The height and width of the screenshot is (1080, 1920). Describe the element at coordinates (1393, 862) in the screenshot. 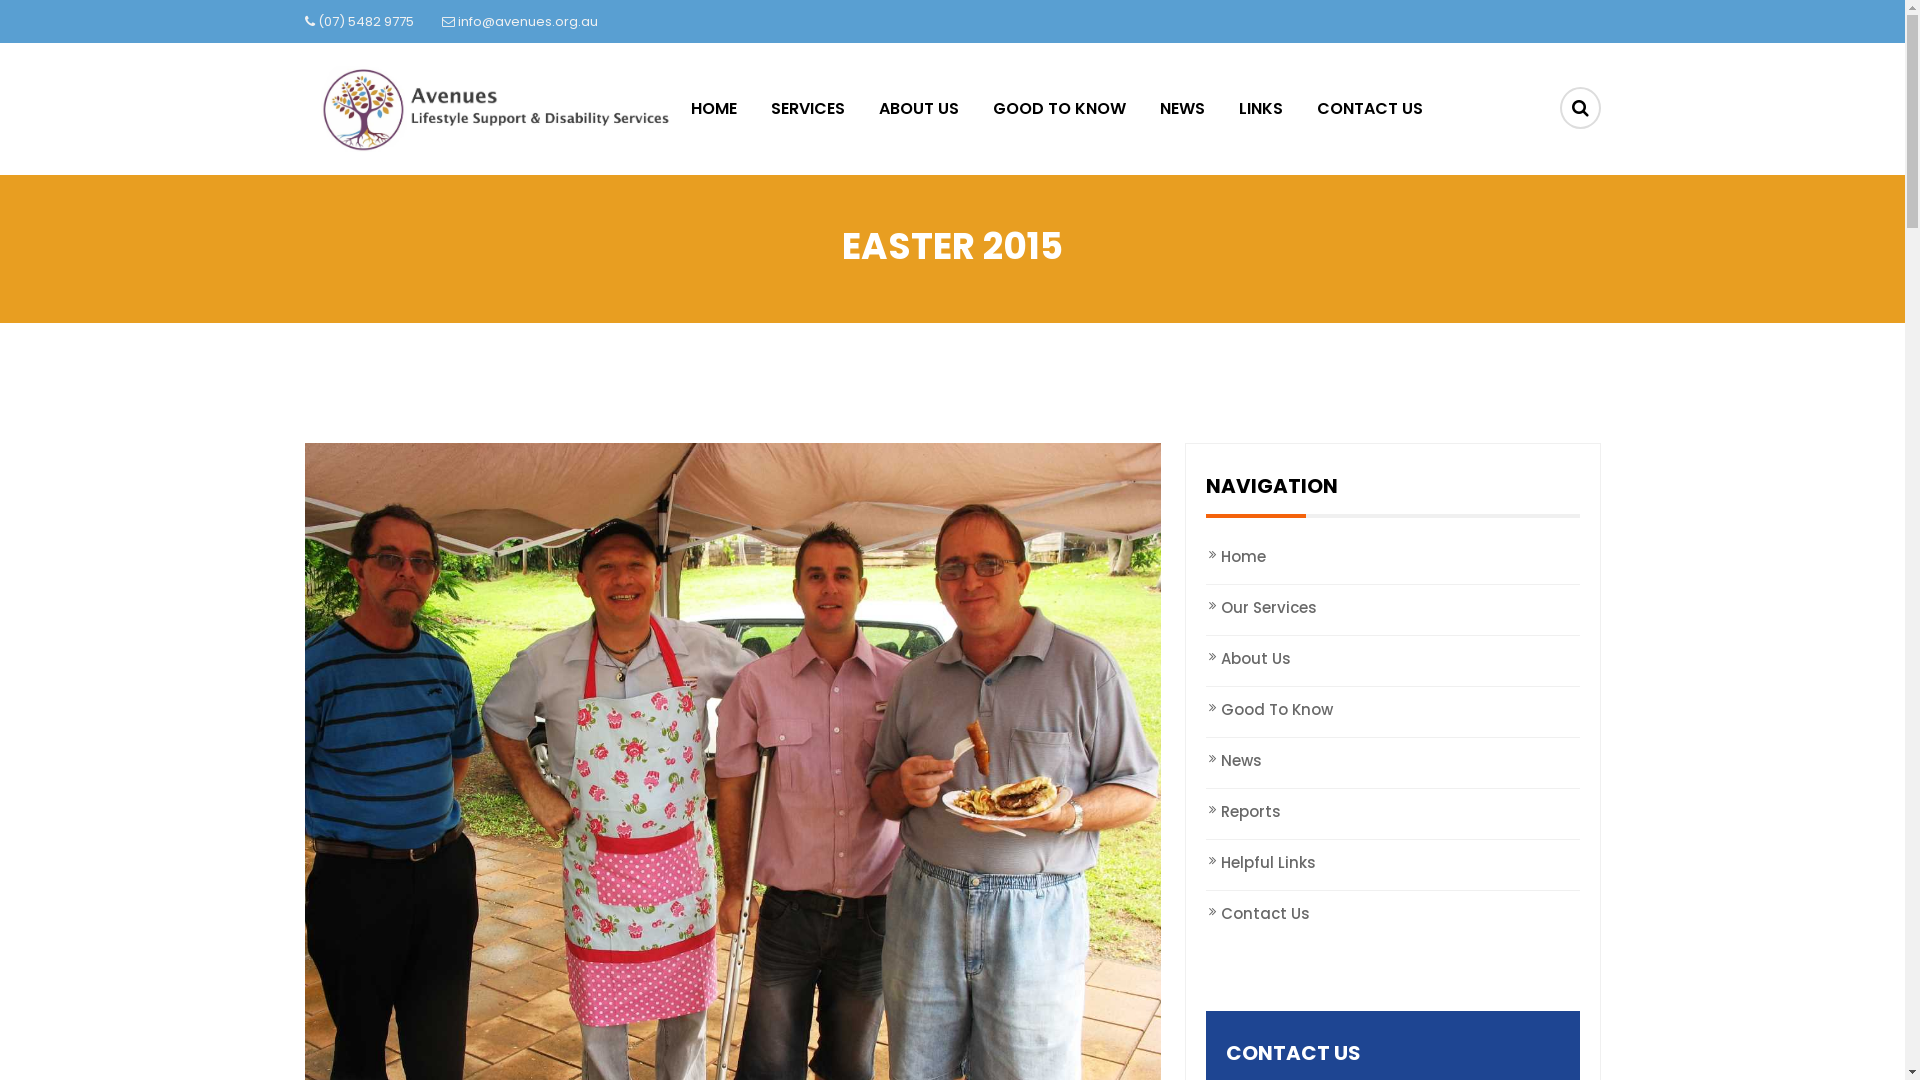

I see `Helpful Links` at that location.